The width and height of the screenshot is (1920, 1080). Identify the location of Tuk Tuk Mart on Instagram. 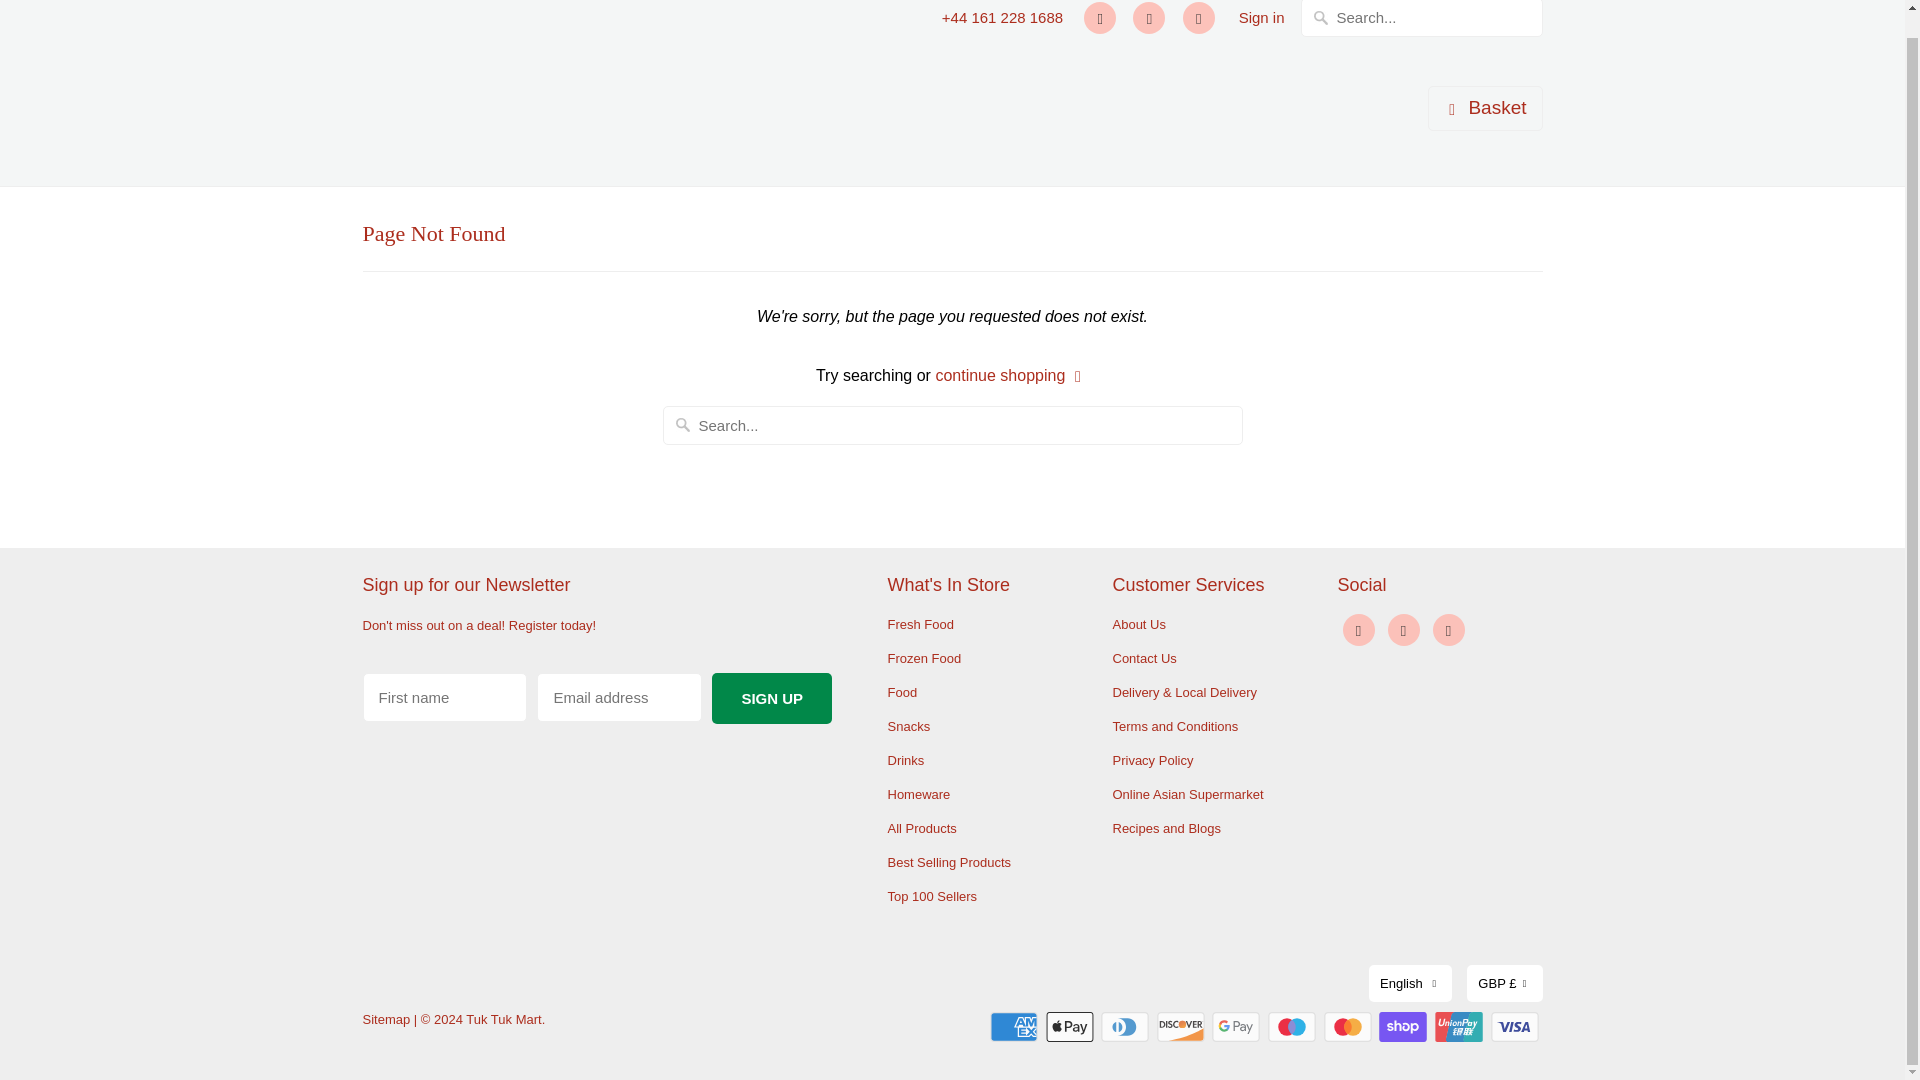
(1404, 630).